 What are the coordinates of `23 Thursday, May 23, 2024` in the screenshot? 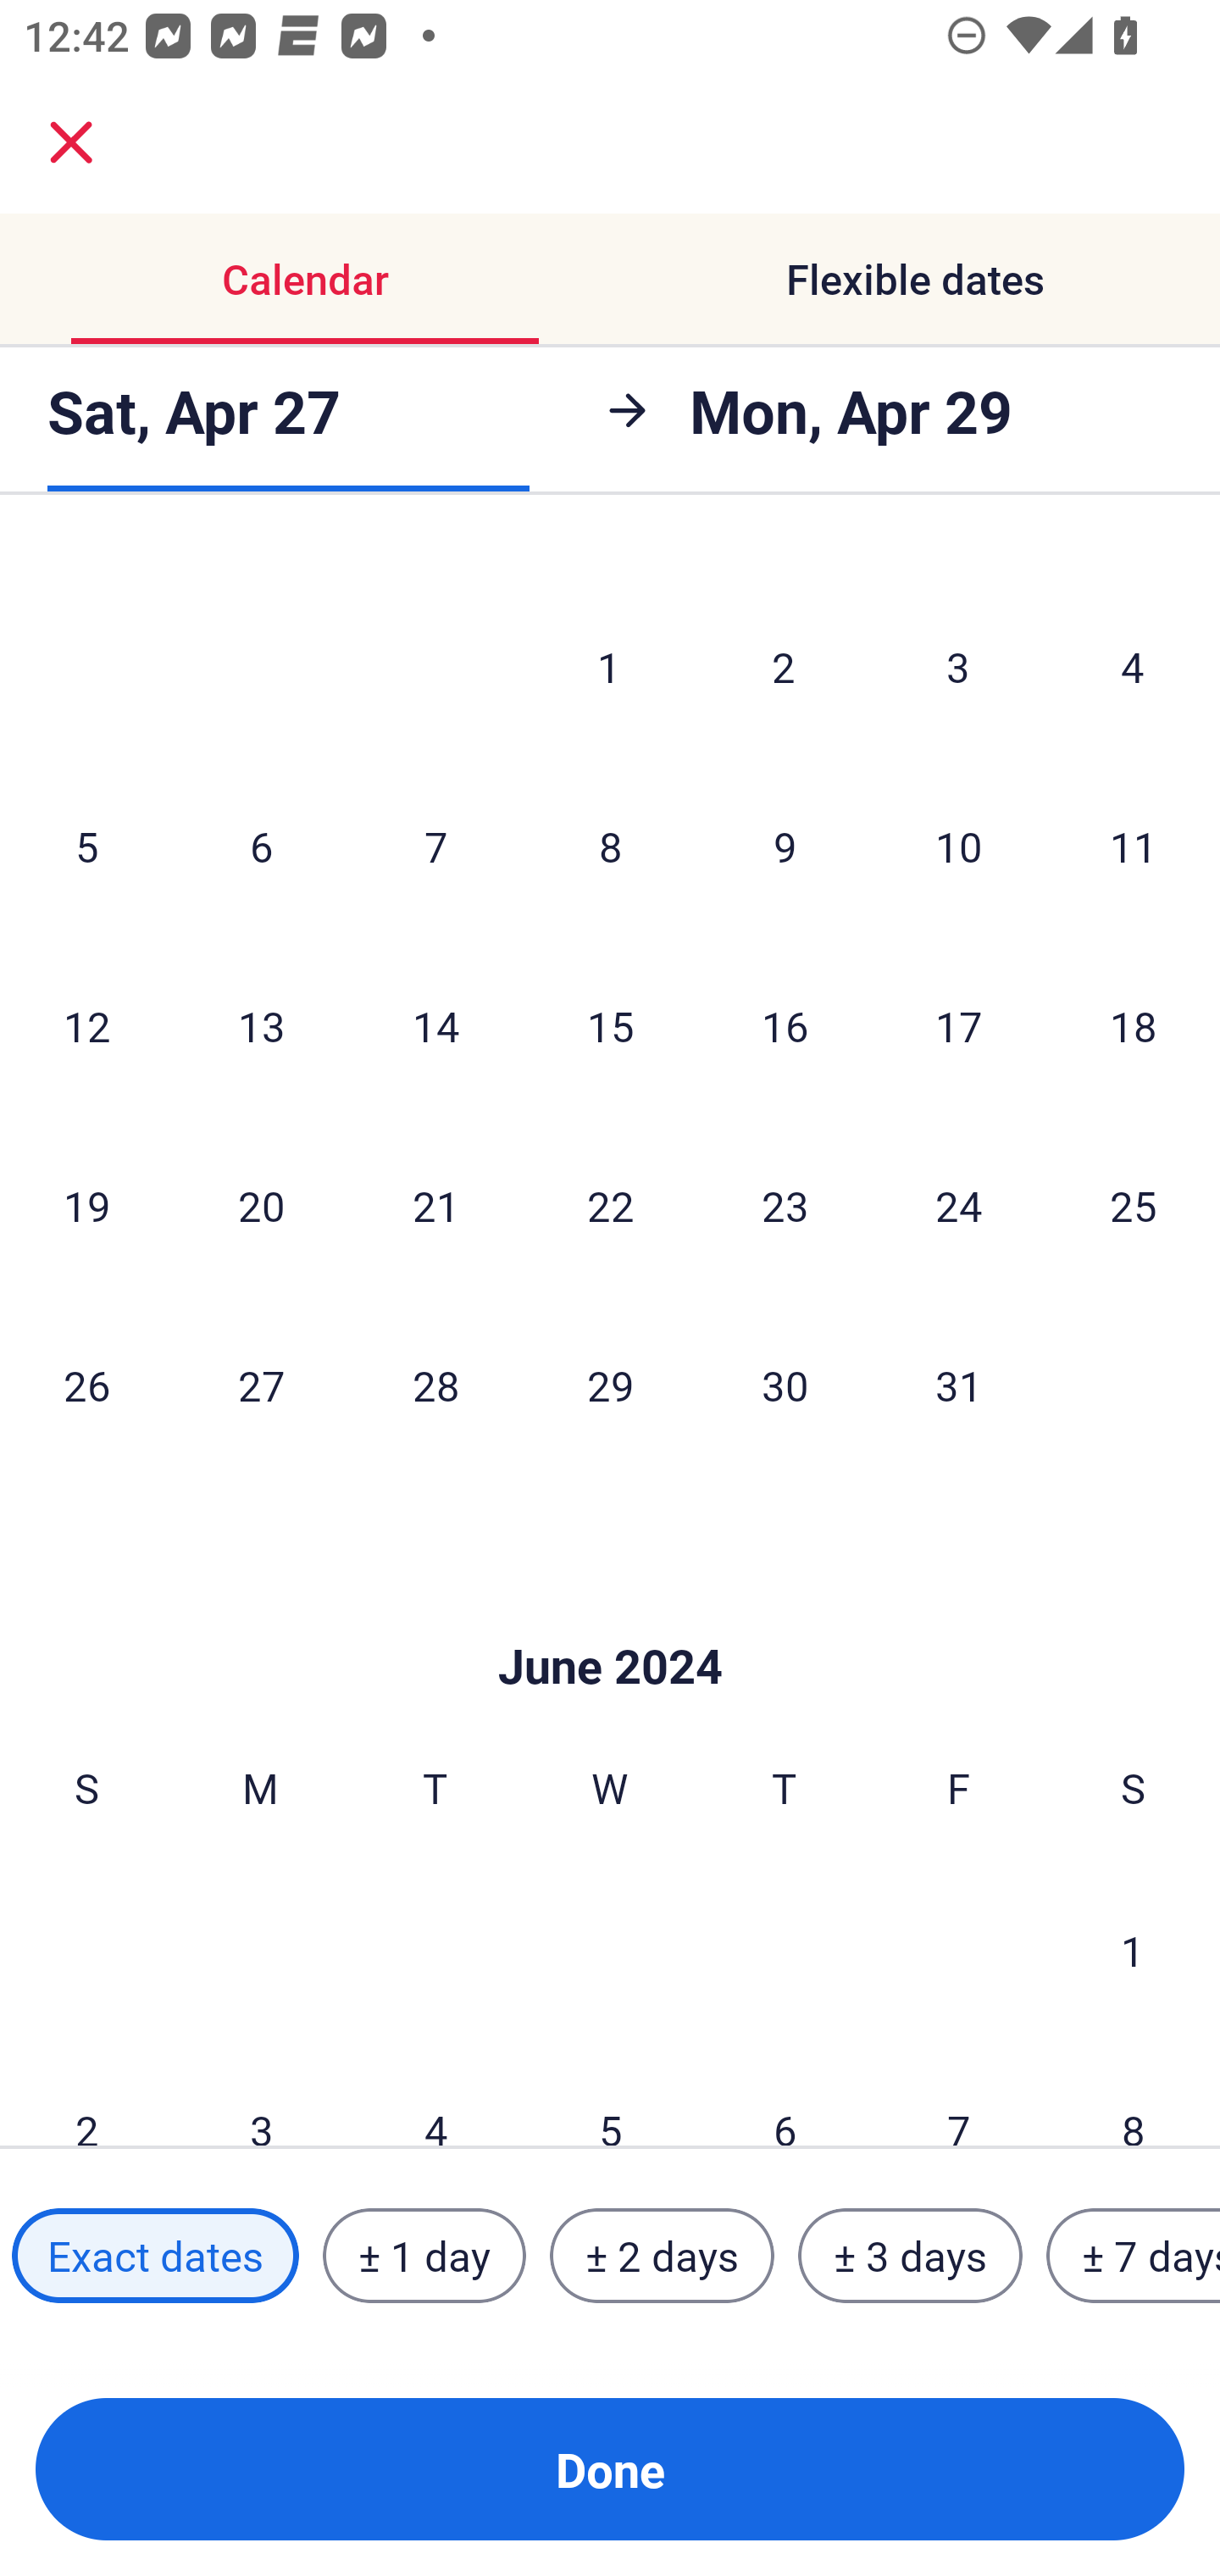 It's located at (785, 1205).